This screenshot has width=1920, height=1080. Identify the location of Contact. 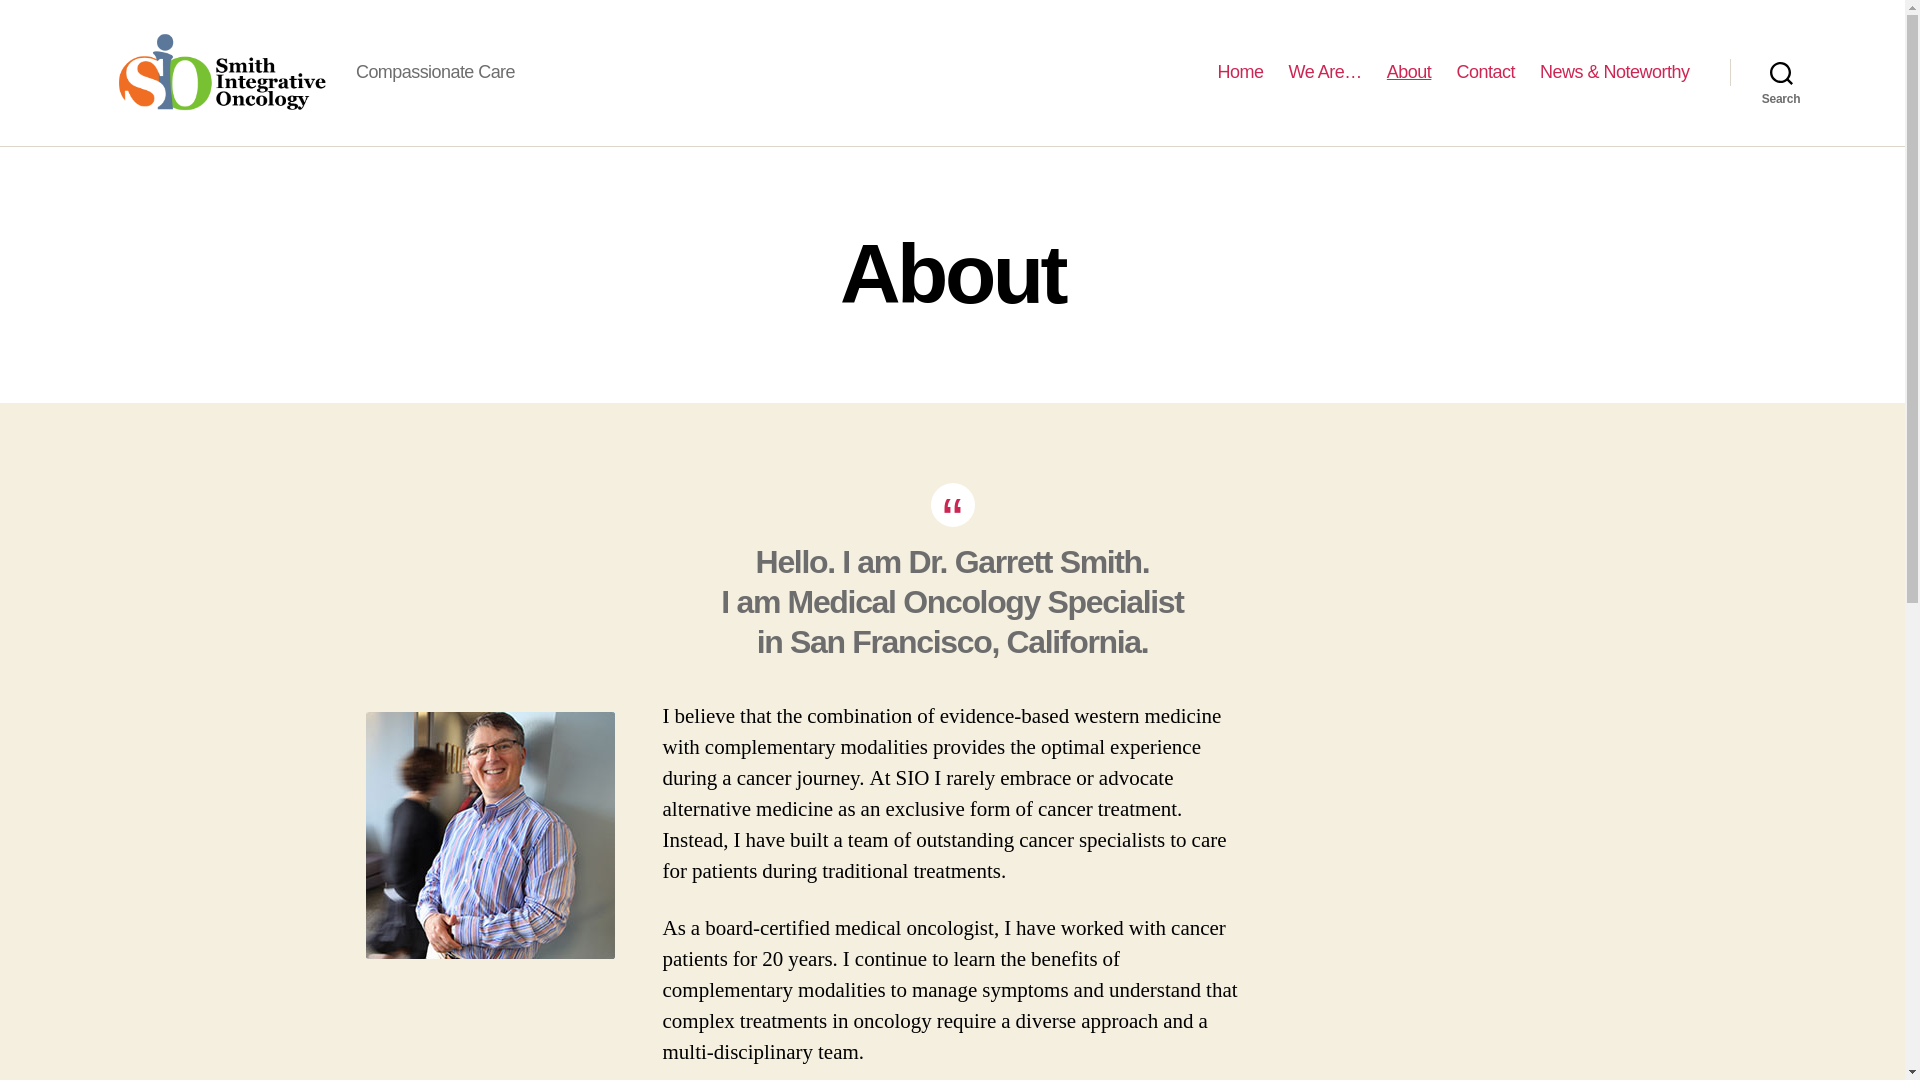
(1484, 72).